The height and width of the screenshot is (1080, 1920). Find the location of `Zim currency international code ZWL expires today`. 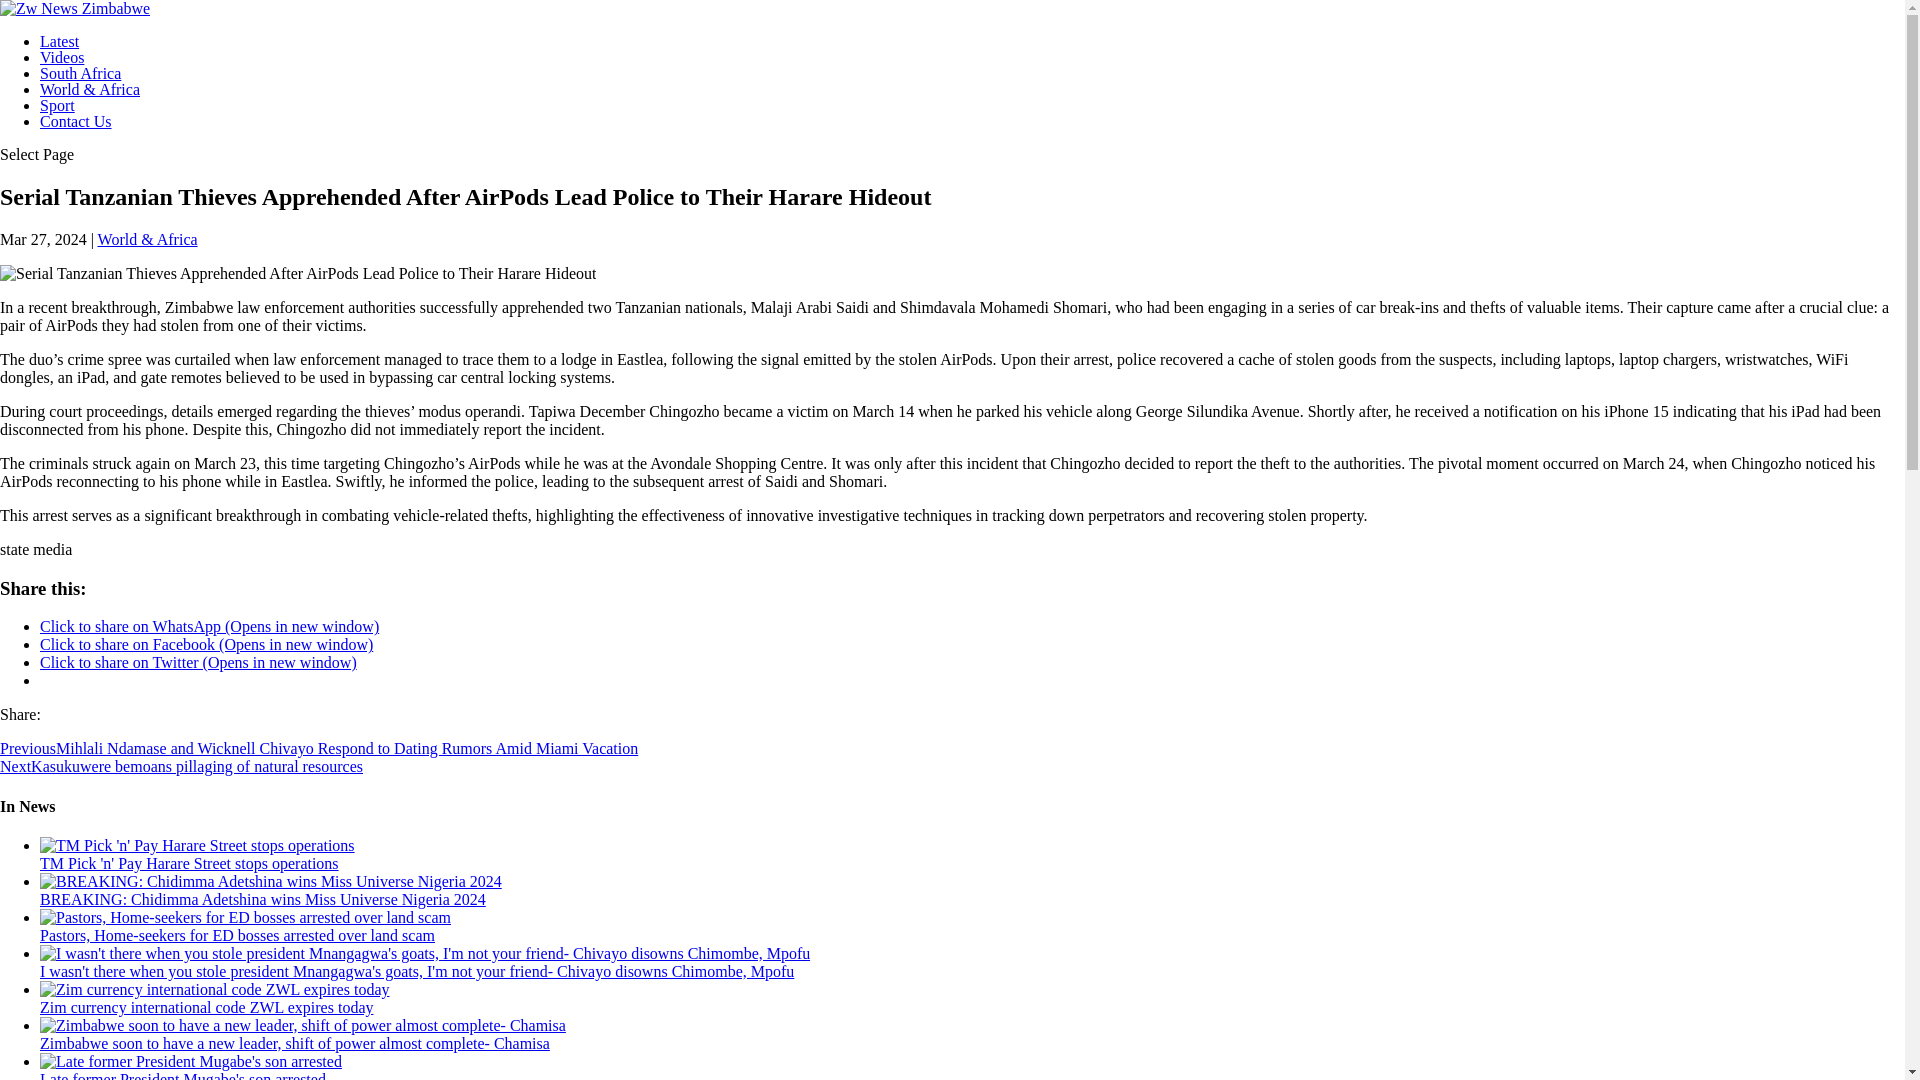

Zim currency international code ZWL expires today is located at coordinates (214, 988).